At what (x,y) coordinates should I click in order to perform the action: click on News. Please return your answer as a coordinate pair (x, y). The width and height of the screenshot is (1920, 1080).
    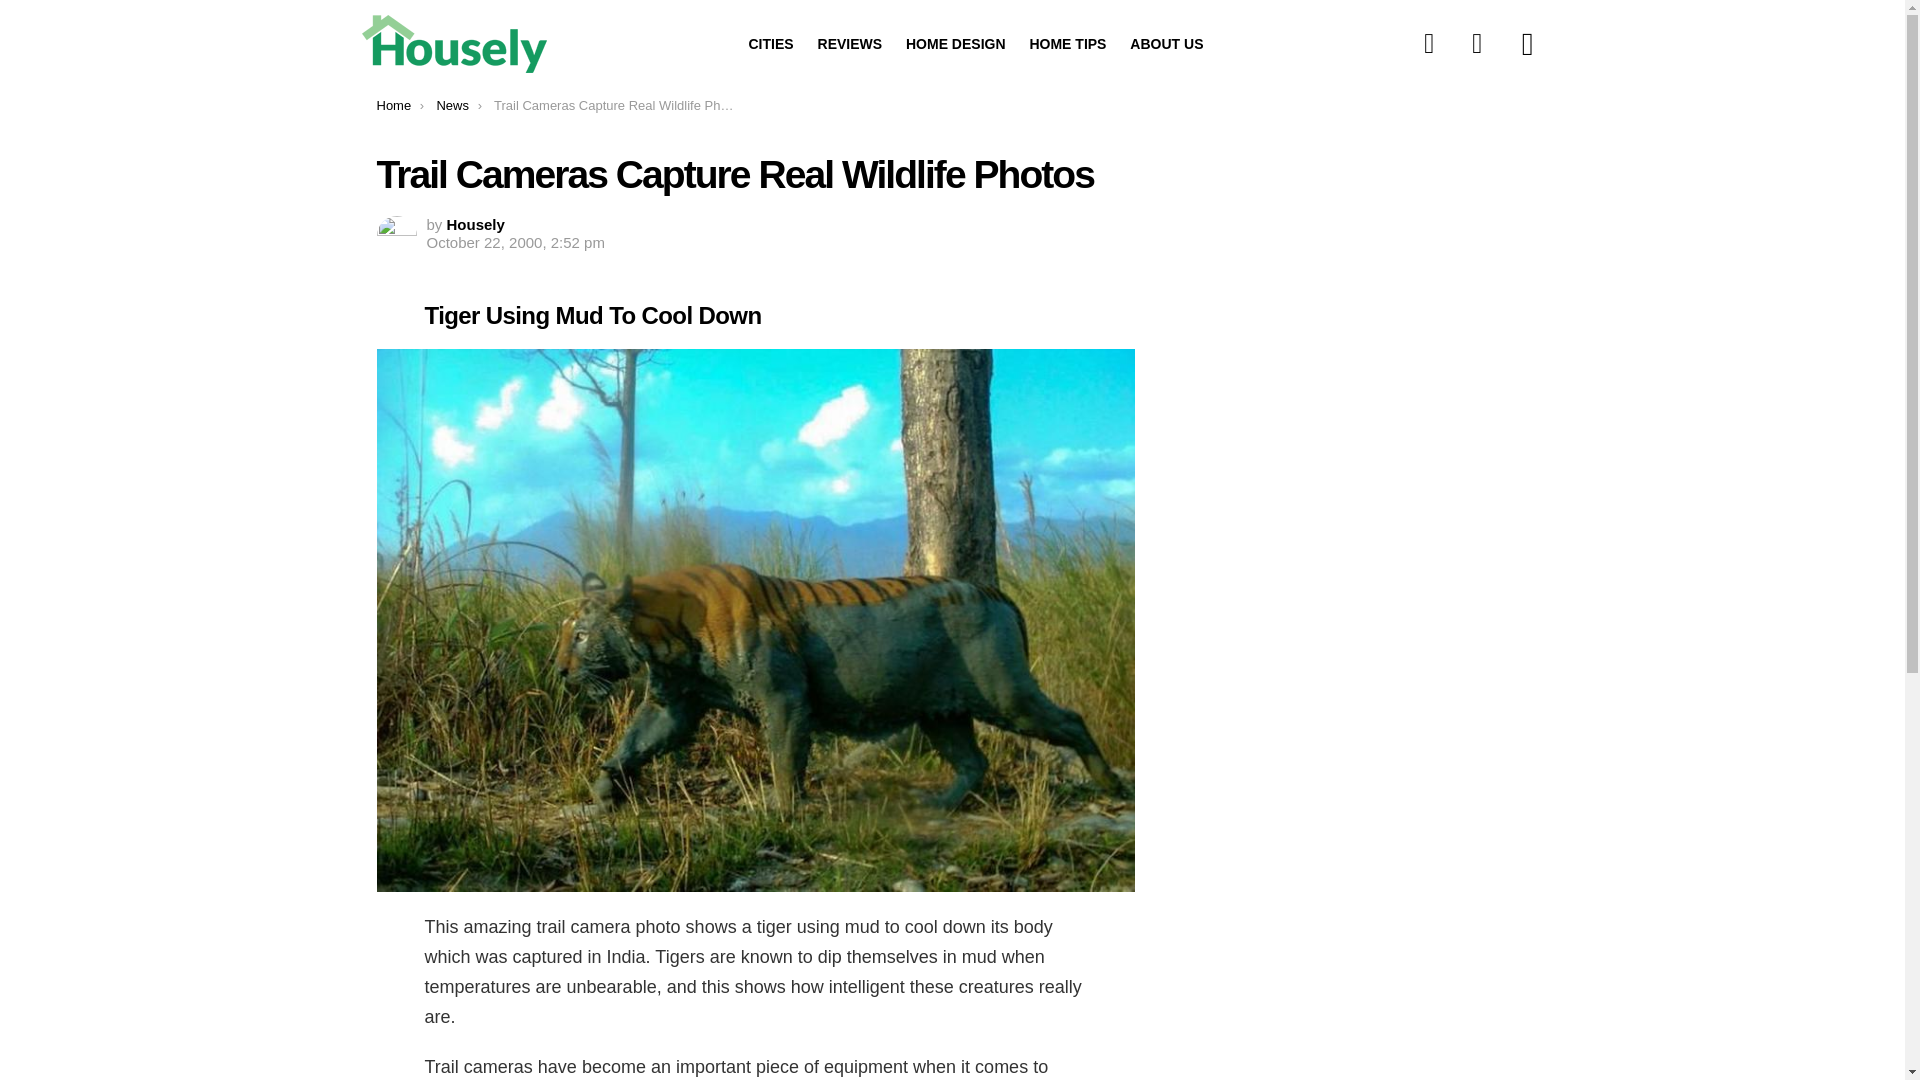
    Looking at the image, I should click on (452, 106).